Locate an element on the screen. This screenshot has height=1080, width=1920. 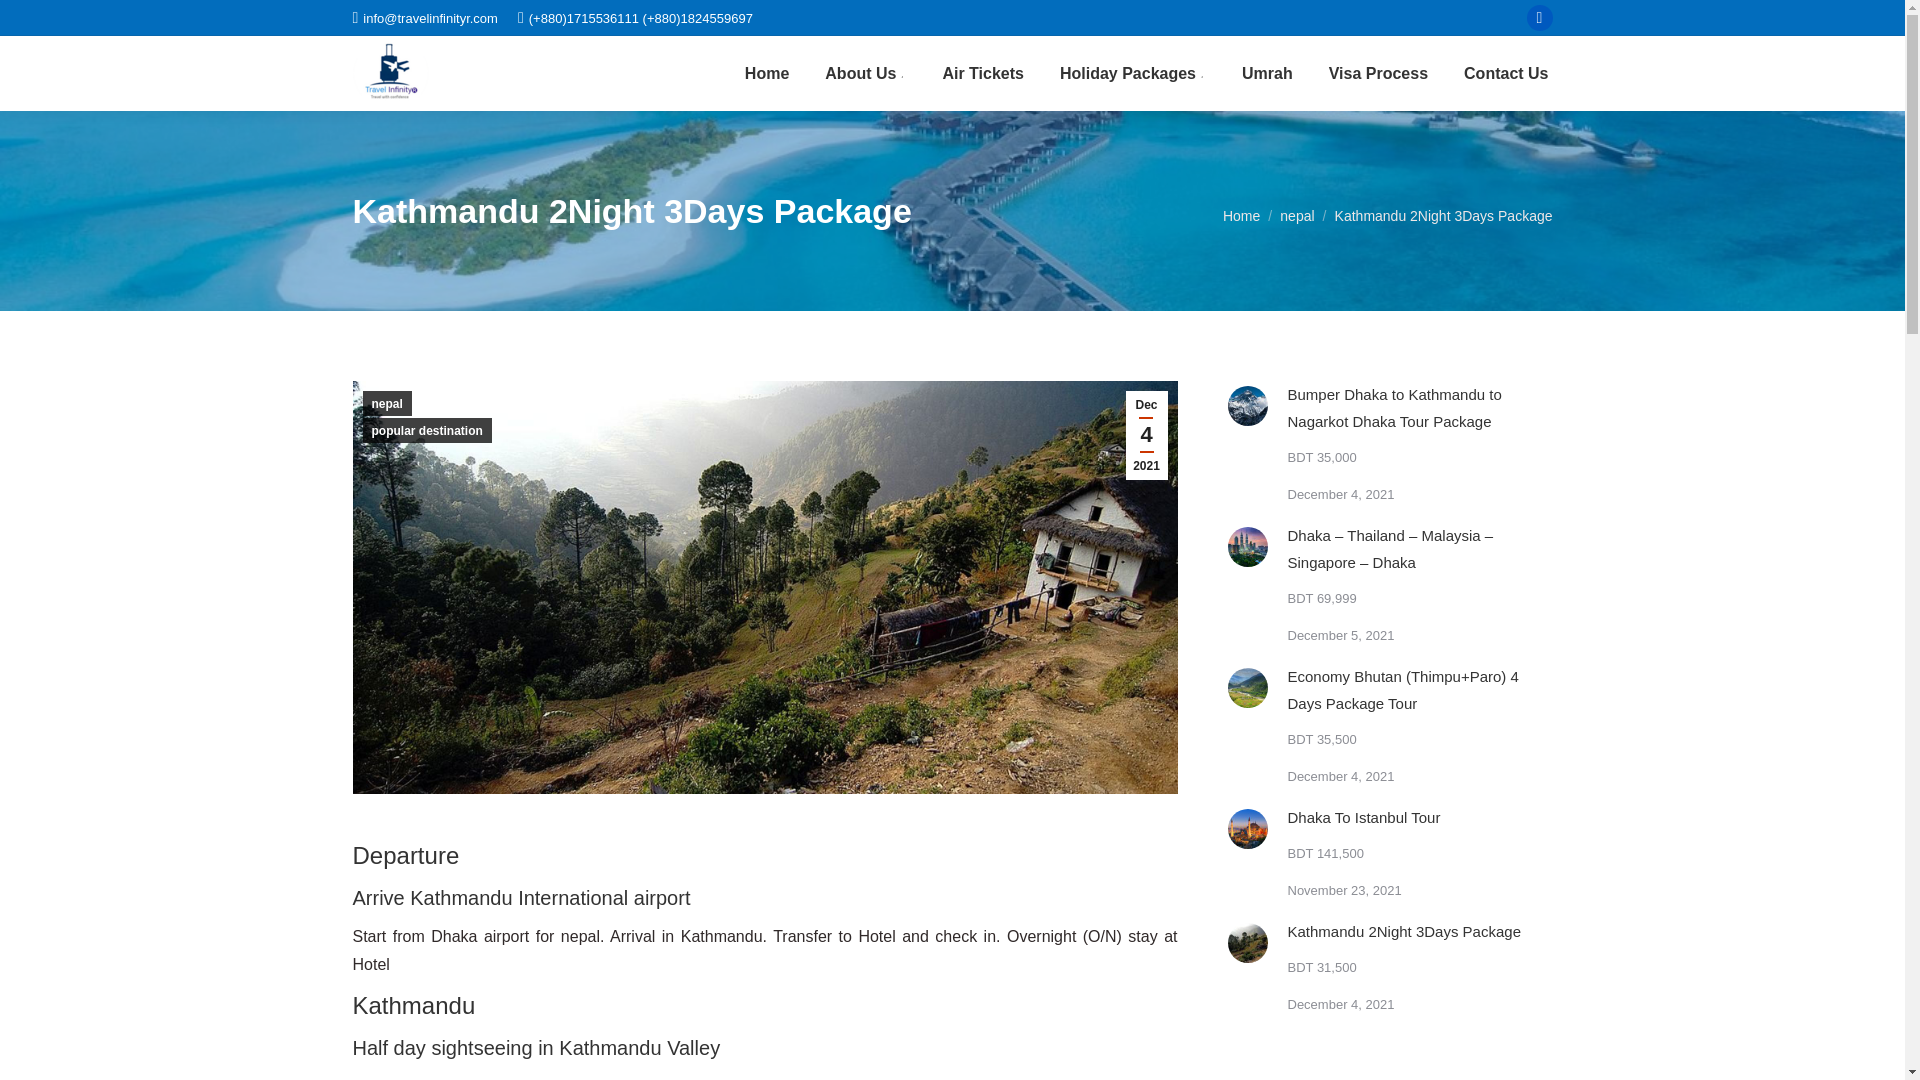
Contact Us is located at coordinates (1505, 73).